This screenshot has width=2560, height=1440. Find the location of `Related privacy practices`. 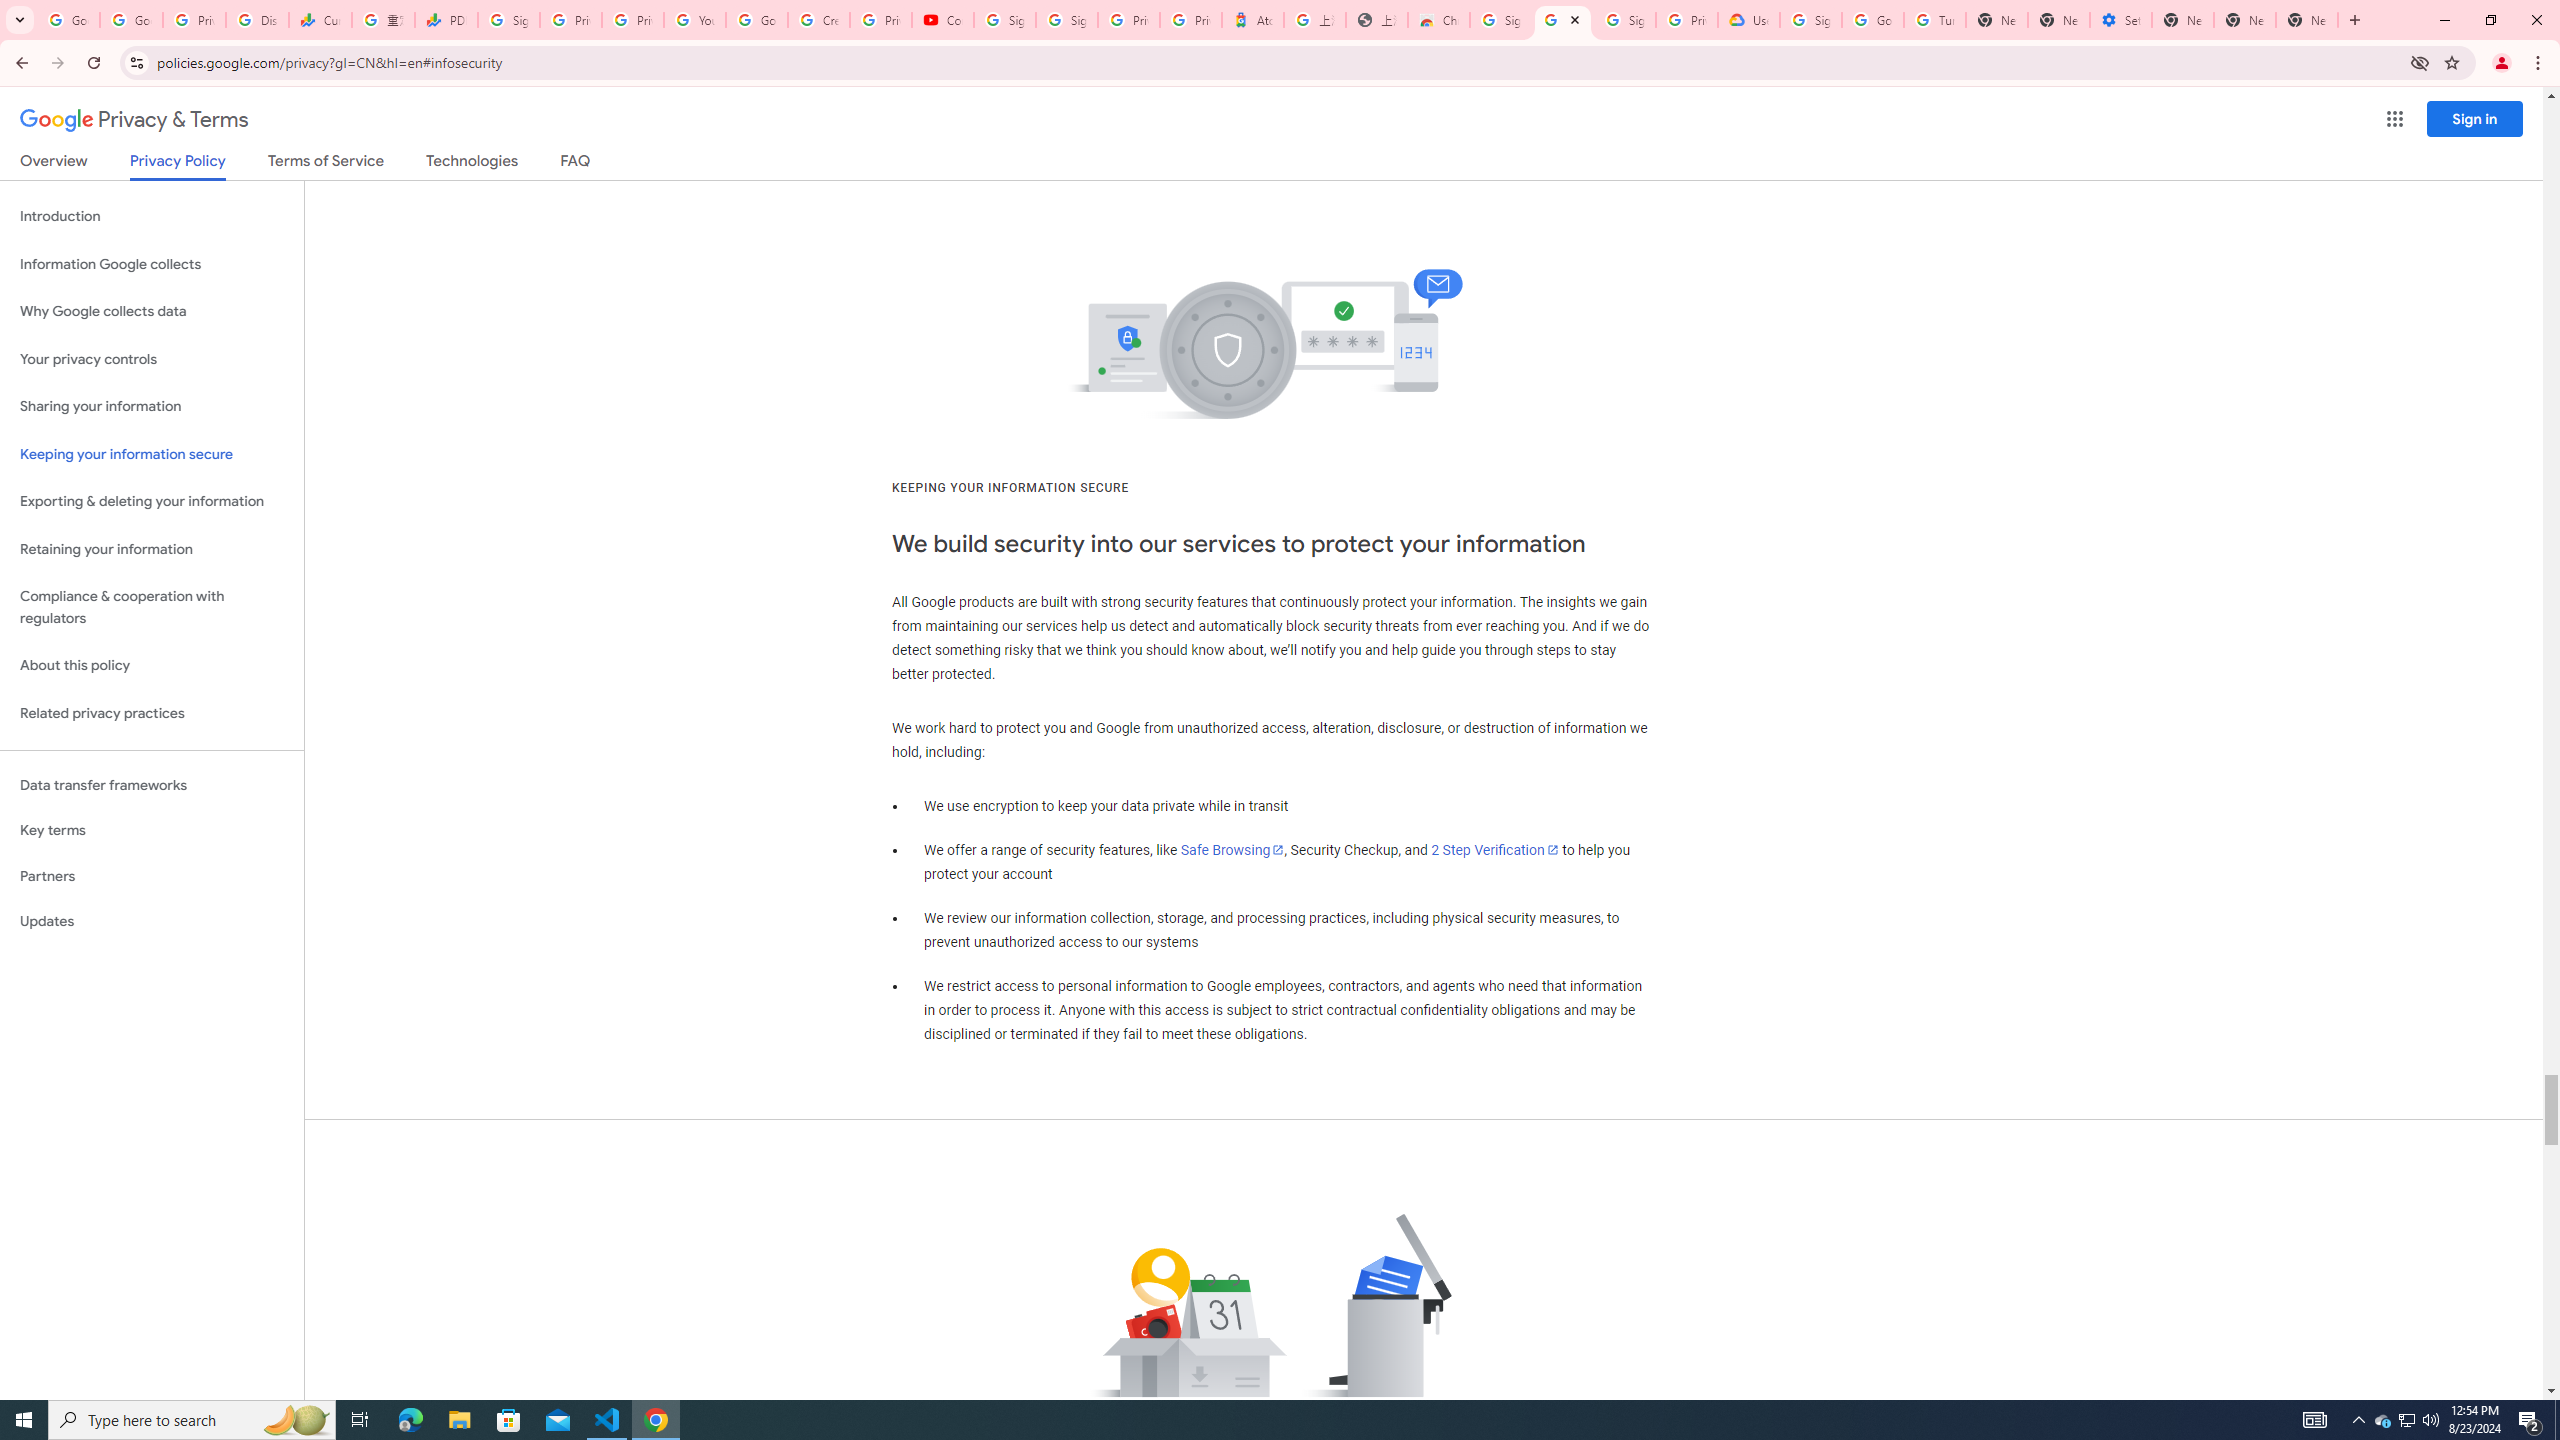

Related privacy practices is located at coordinates (152, 713).